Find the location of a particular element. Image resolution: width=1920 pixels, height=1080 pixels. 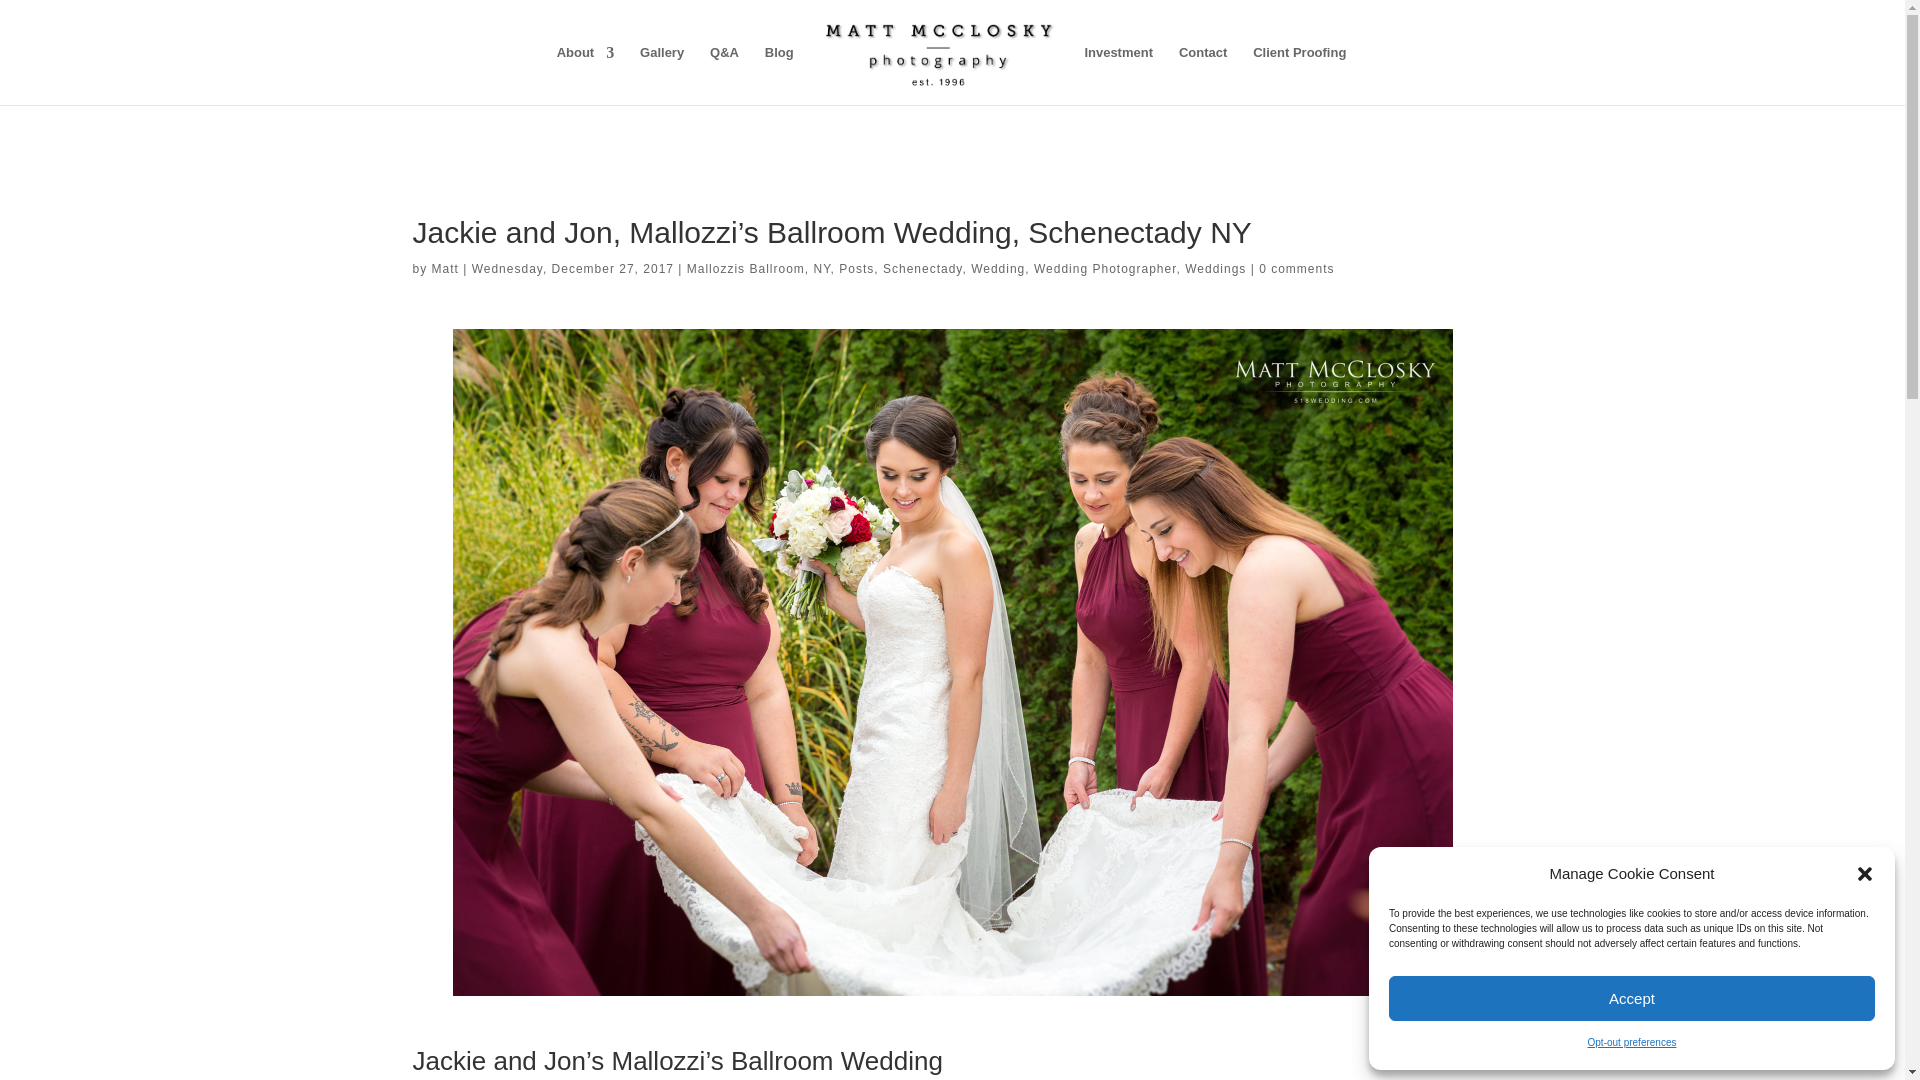

Mallozzis Ballroom is located at coordinates (746, 269).